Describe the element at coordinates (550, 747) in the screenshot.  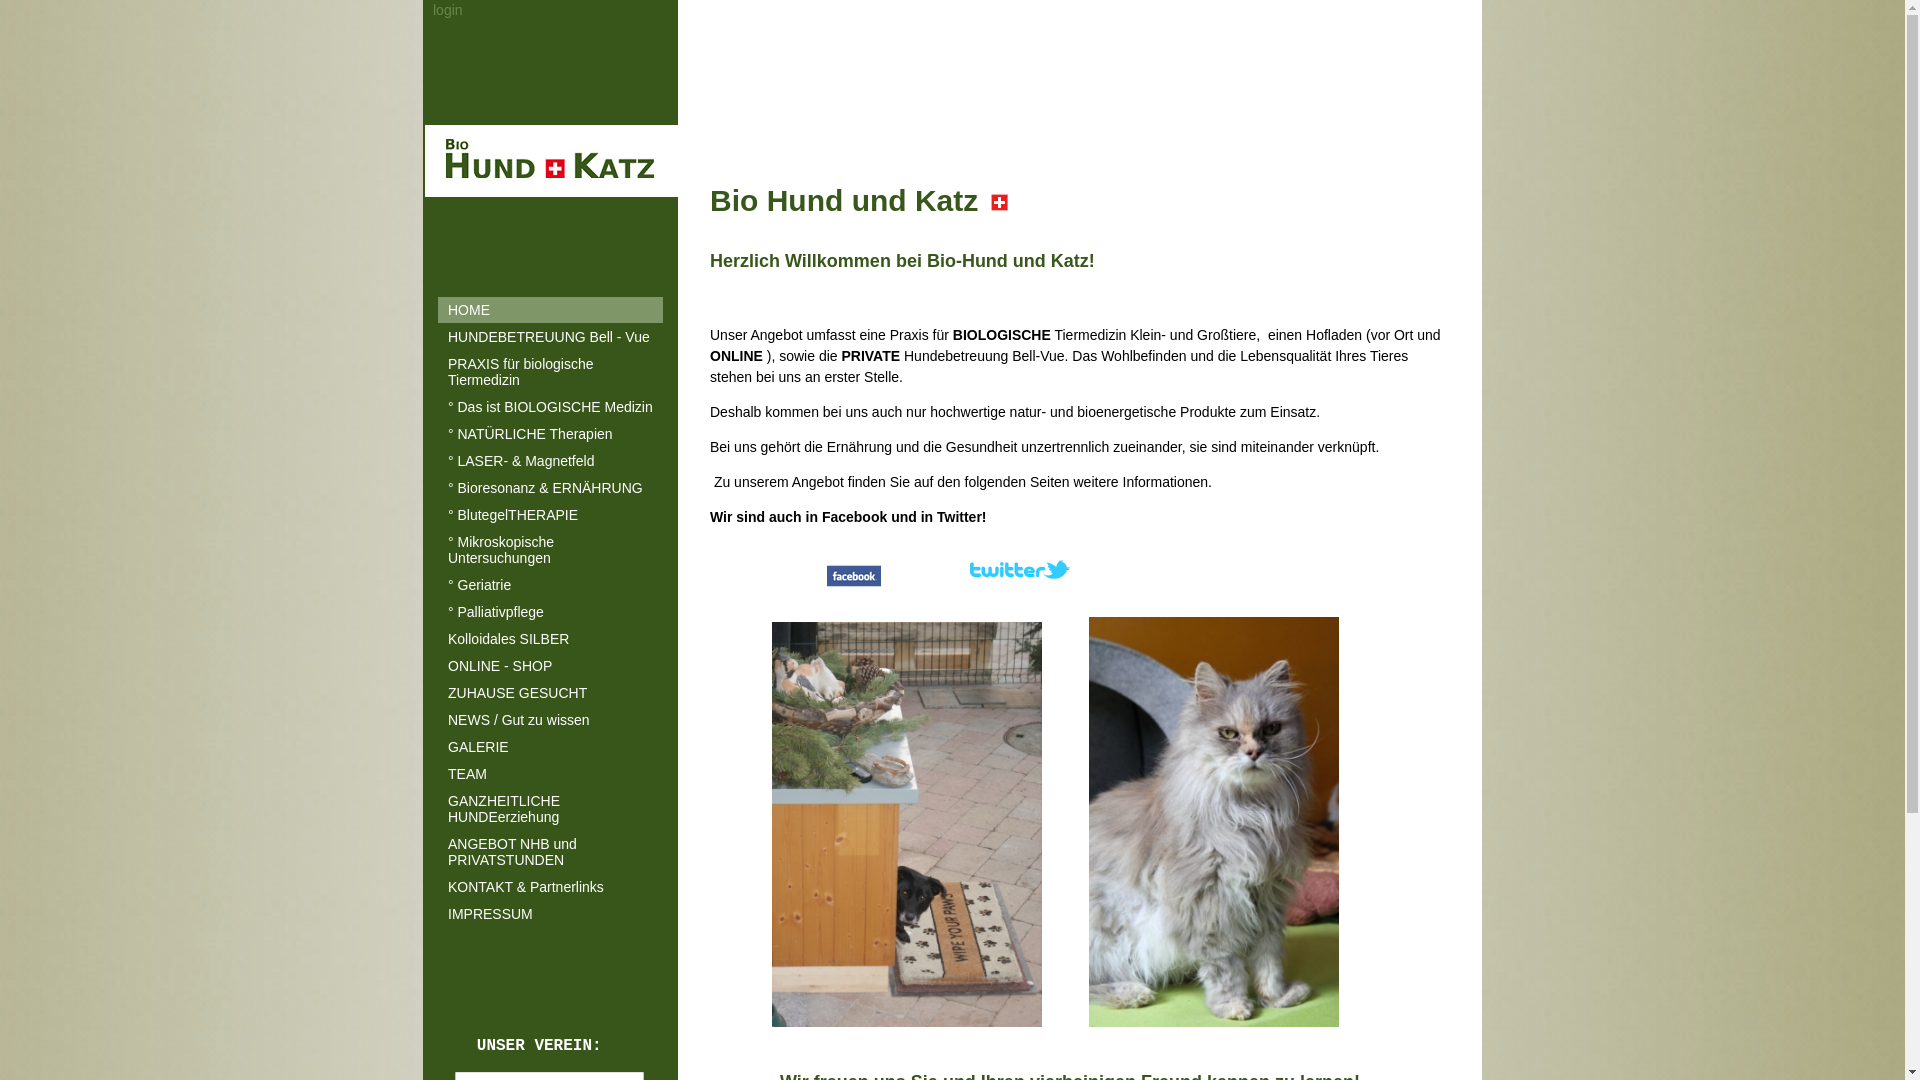
I see `GALERIE` at that location.